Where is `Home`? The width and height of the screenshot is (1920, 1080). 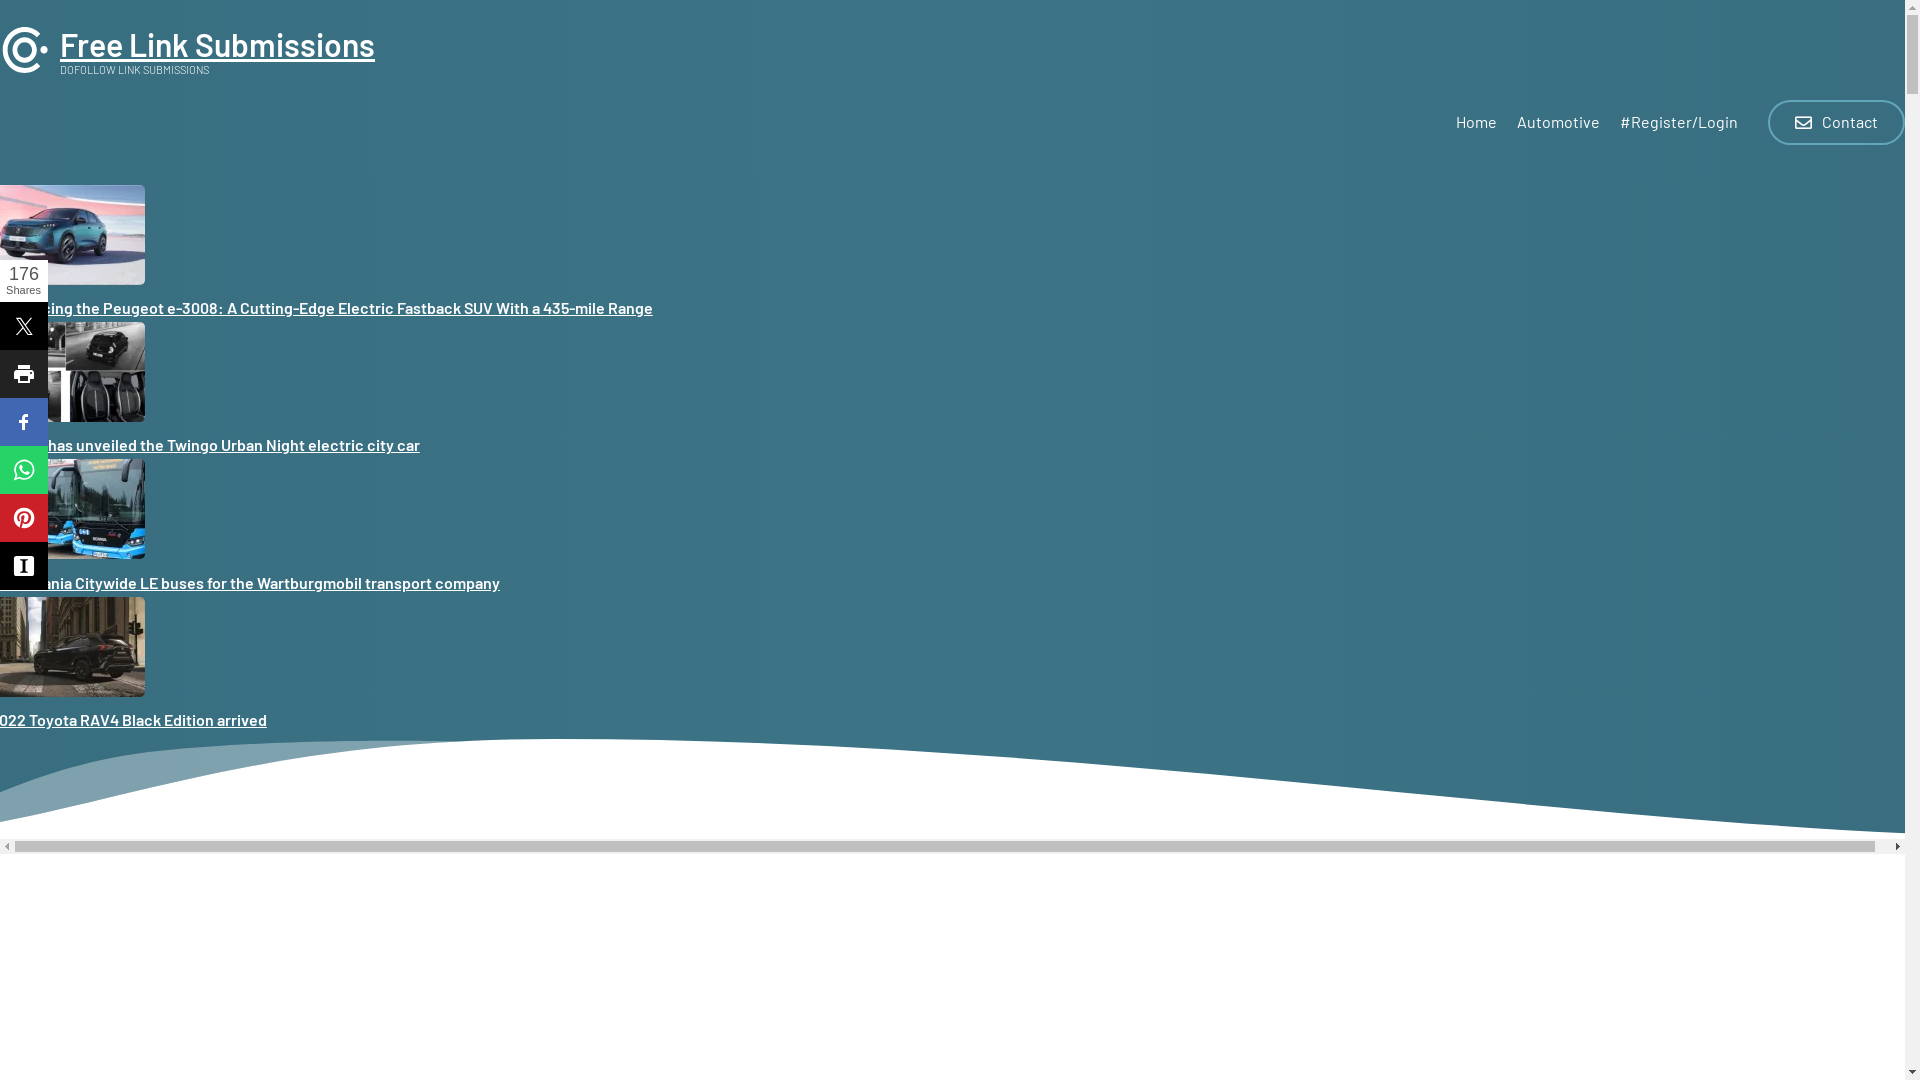 Home is located at coordinates (25, 68).